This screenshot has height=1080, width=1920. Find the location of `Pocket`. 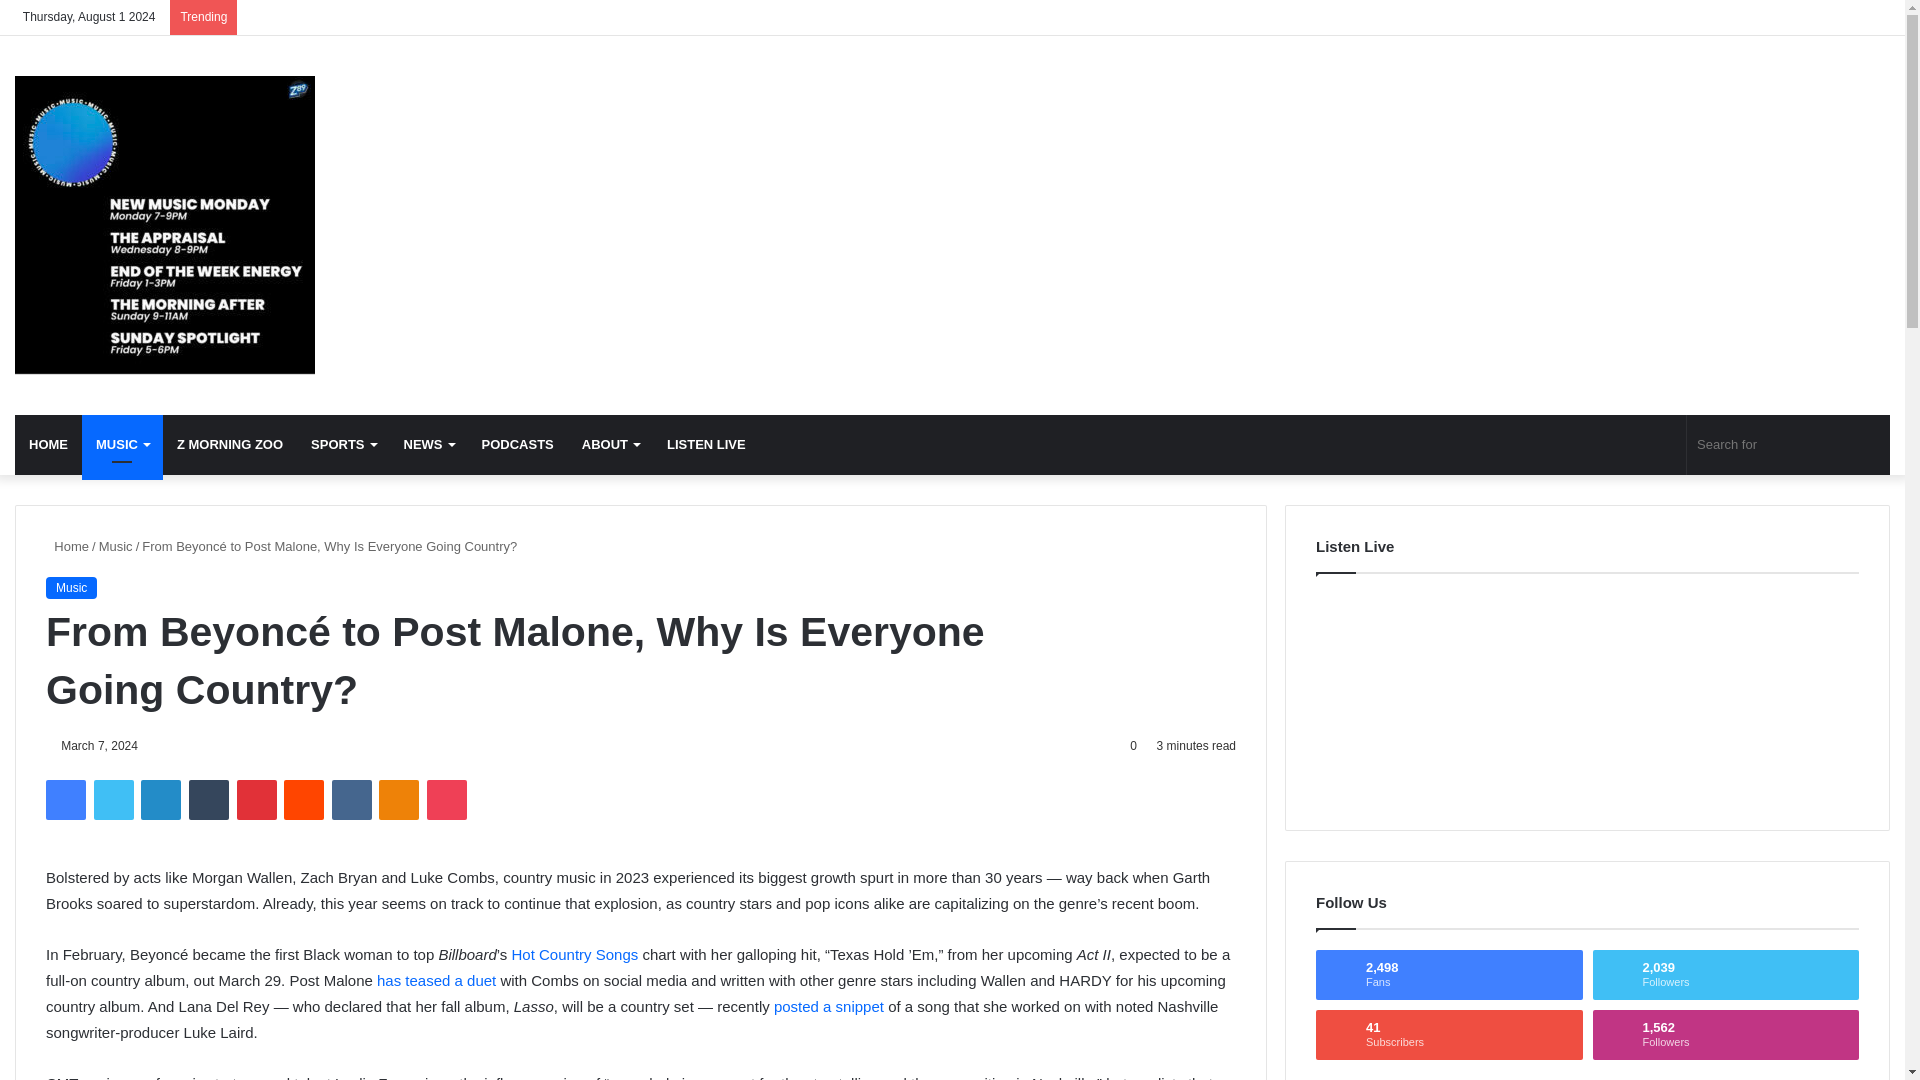

Pocket is located at coordinates (446, 799).